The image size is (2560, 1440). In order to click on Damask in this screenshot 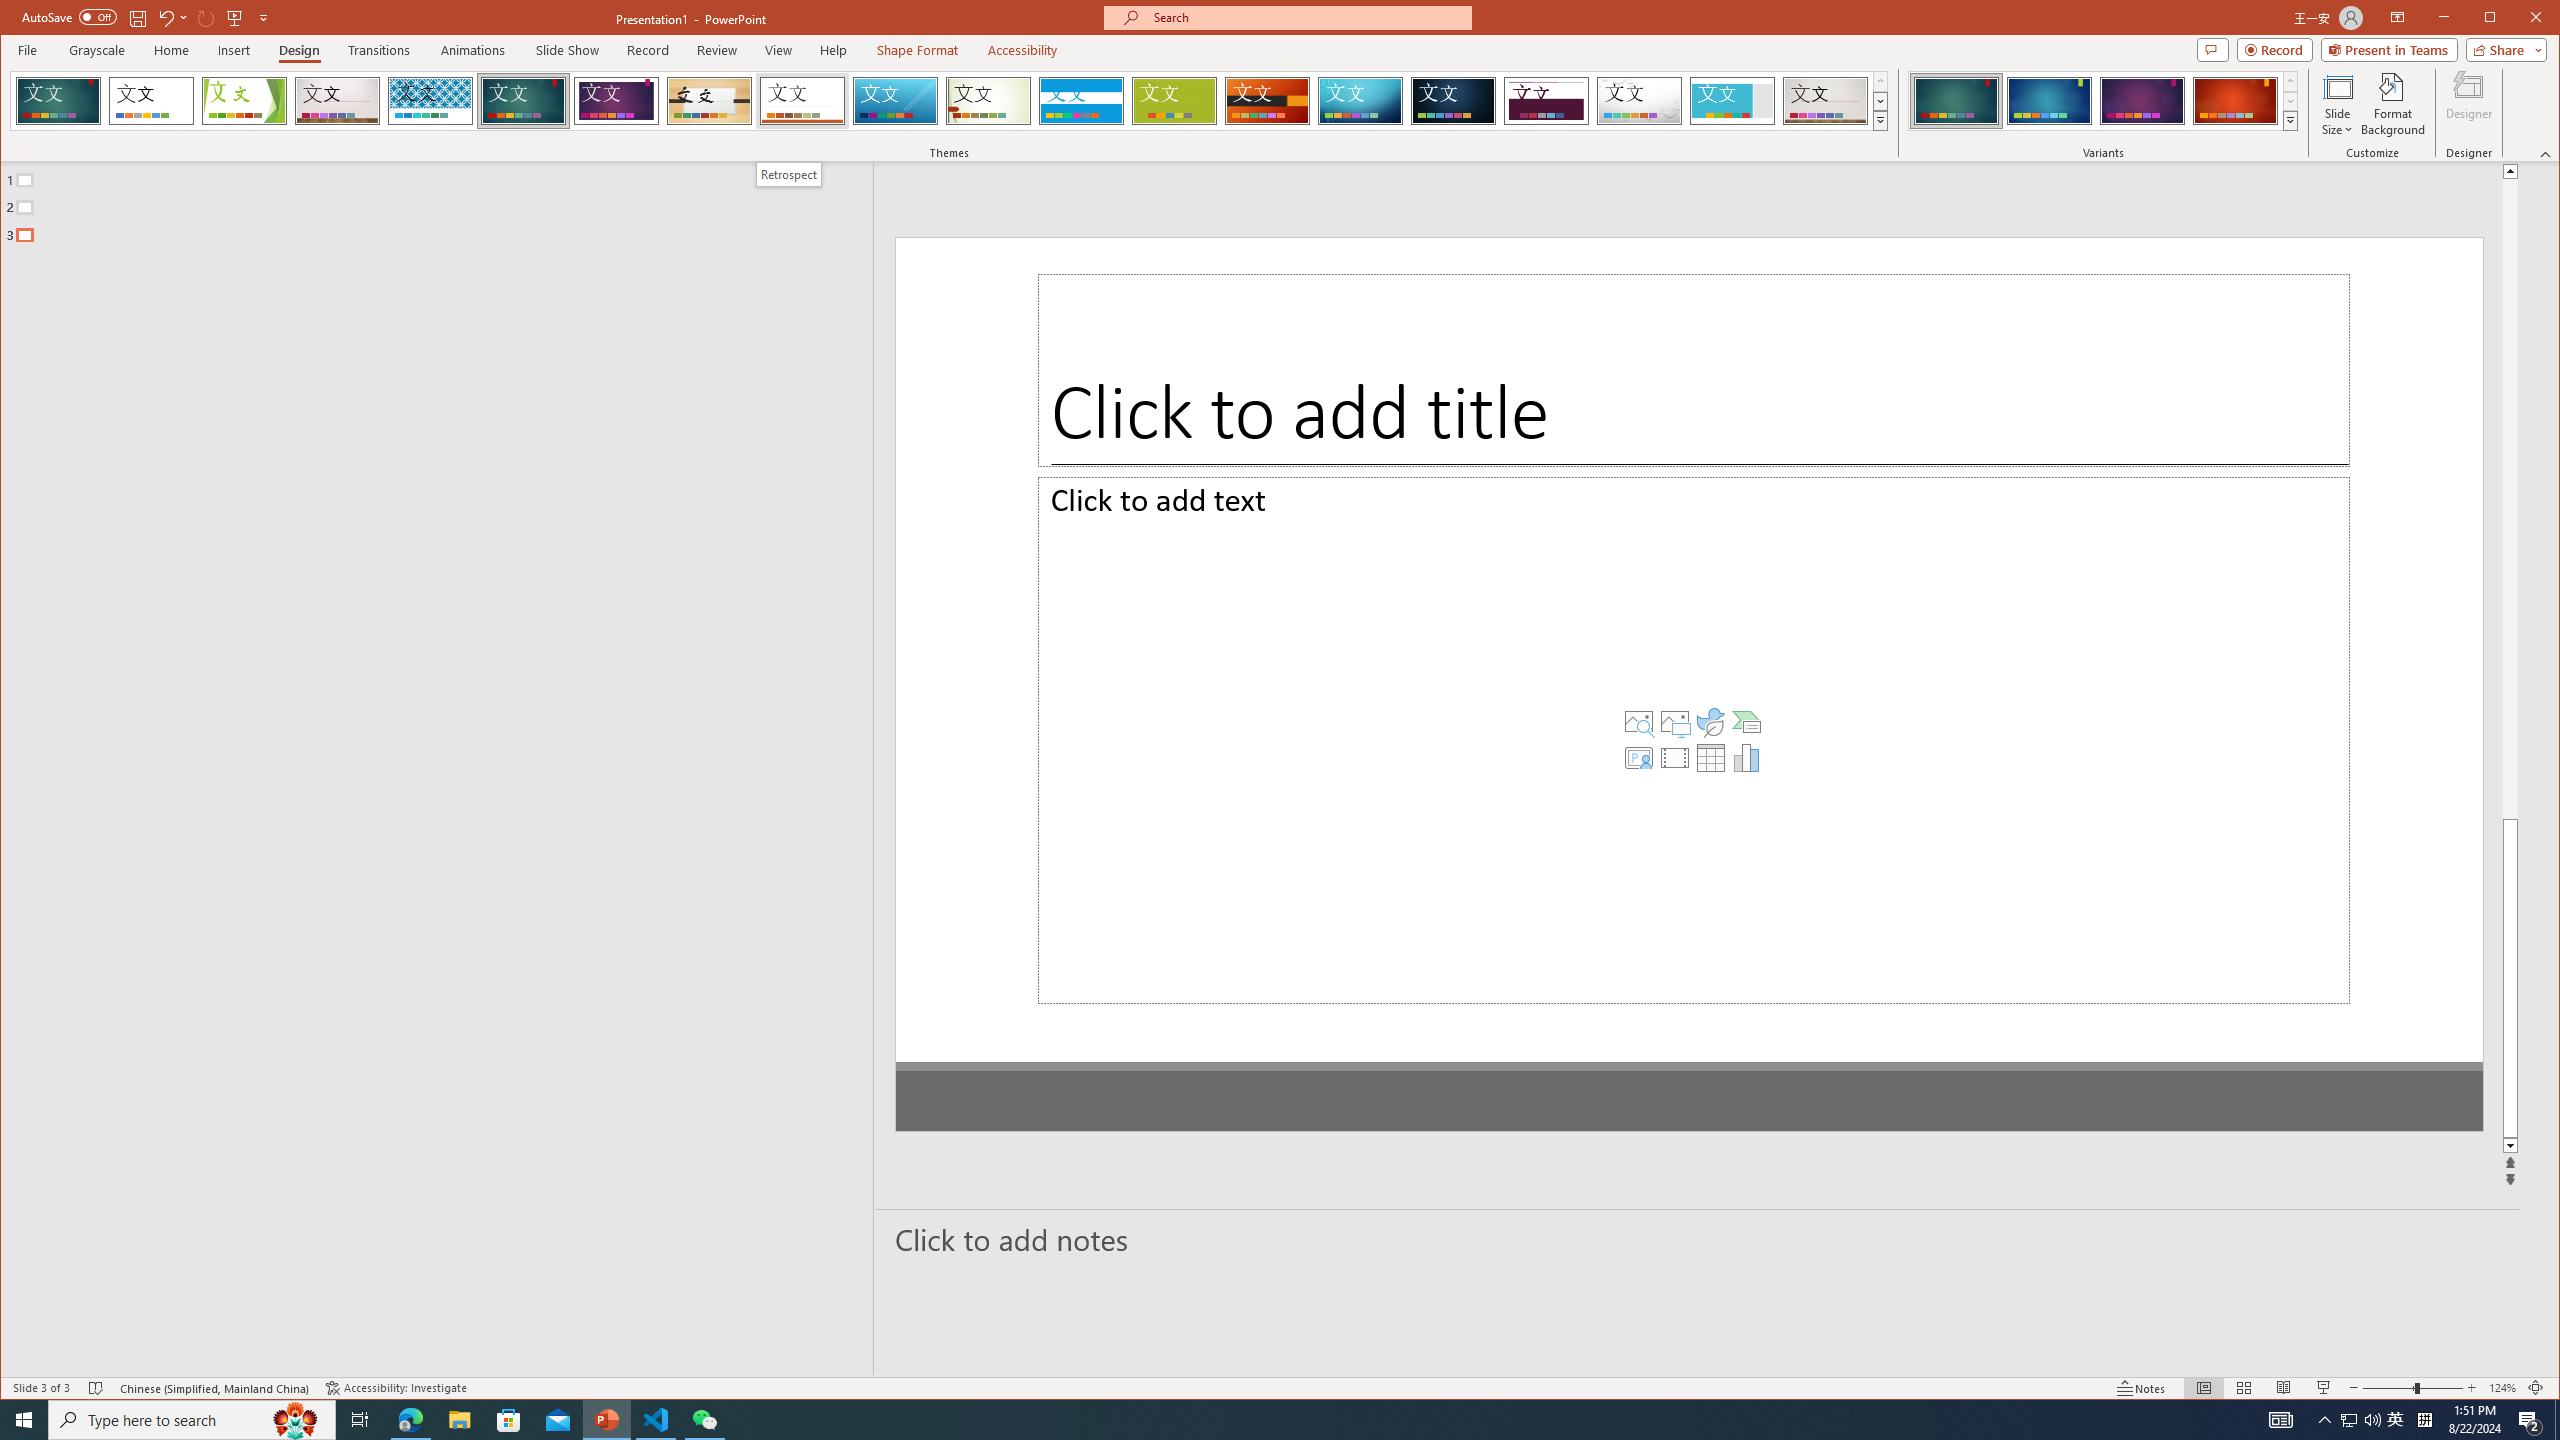, I will do `click(1454, 101)`.